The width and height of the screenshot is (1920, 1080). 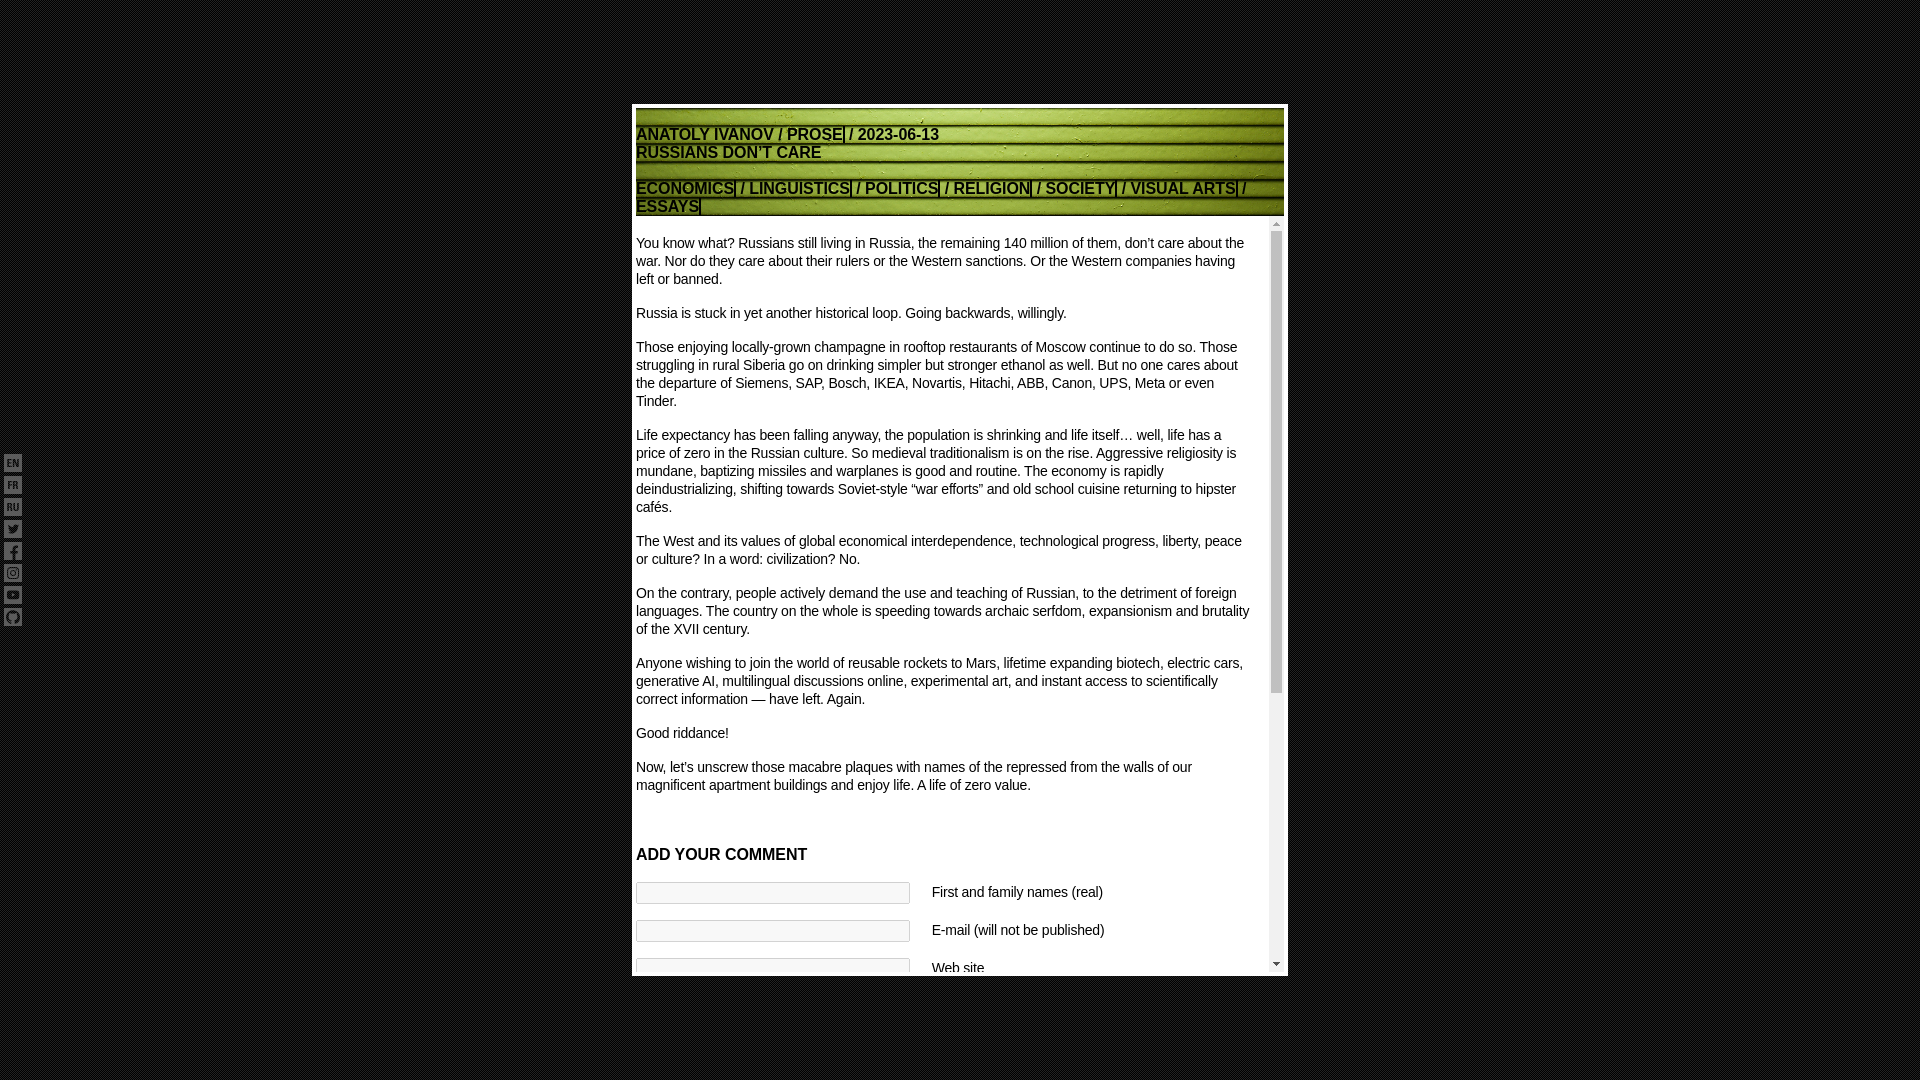 What do you see at coordinates (12, 597) in the screenshot?
I see `MY YOUTUBE CHANNEL` at bounding box center [12, 597].